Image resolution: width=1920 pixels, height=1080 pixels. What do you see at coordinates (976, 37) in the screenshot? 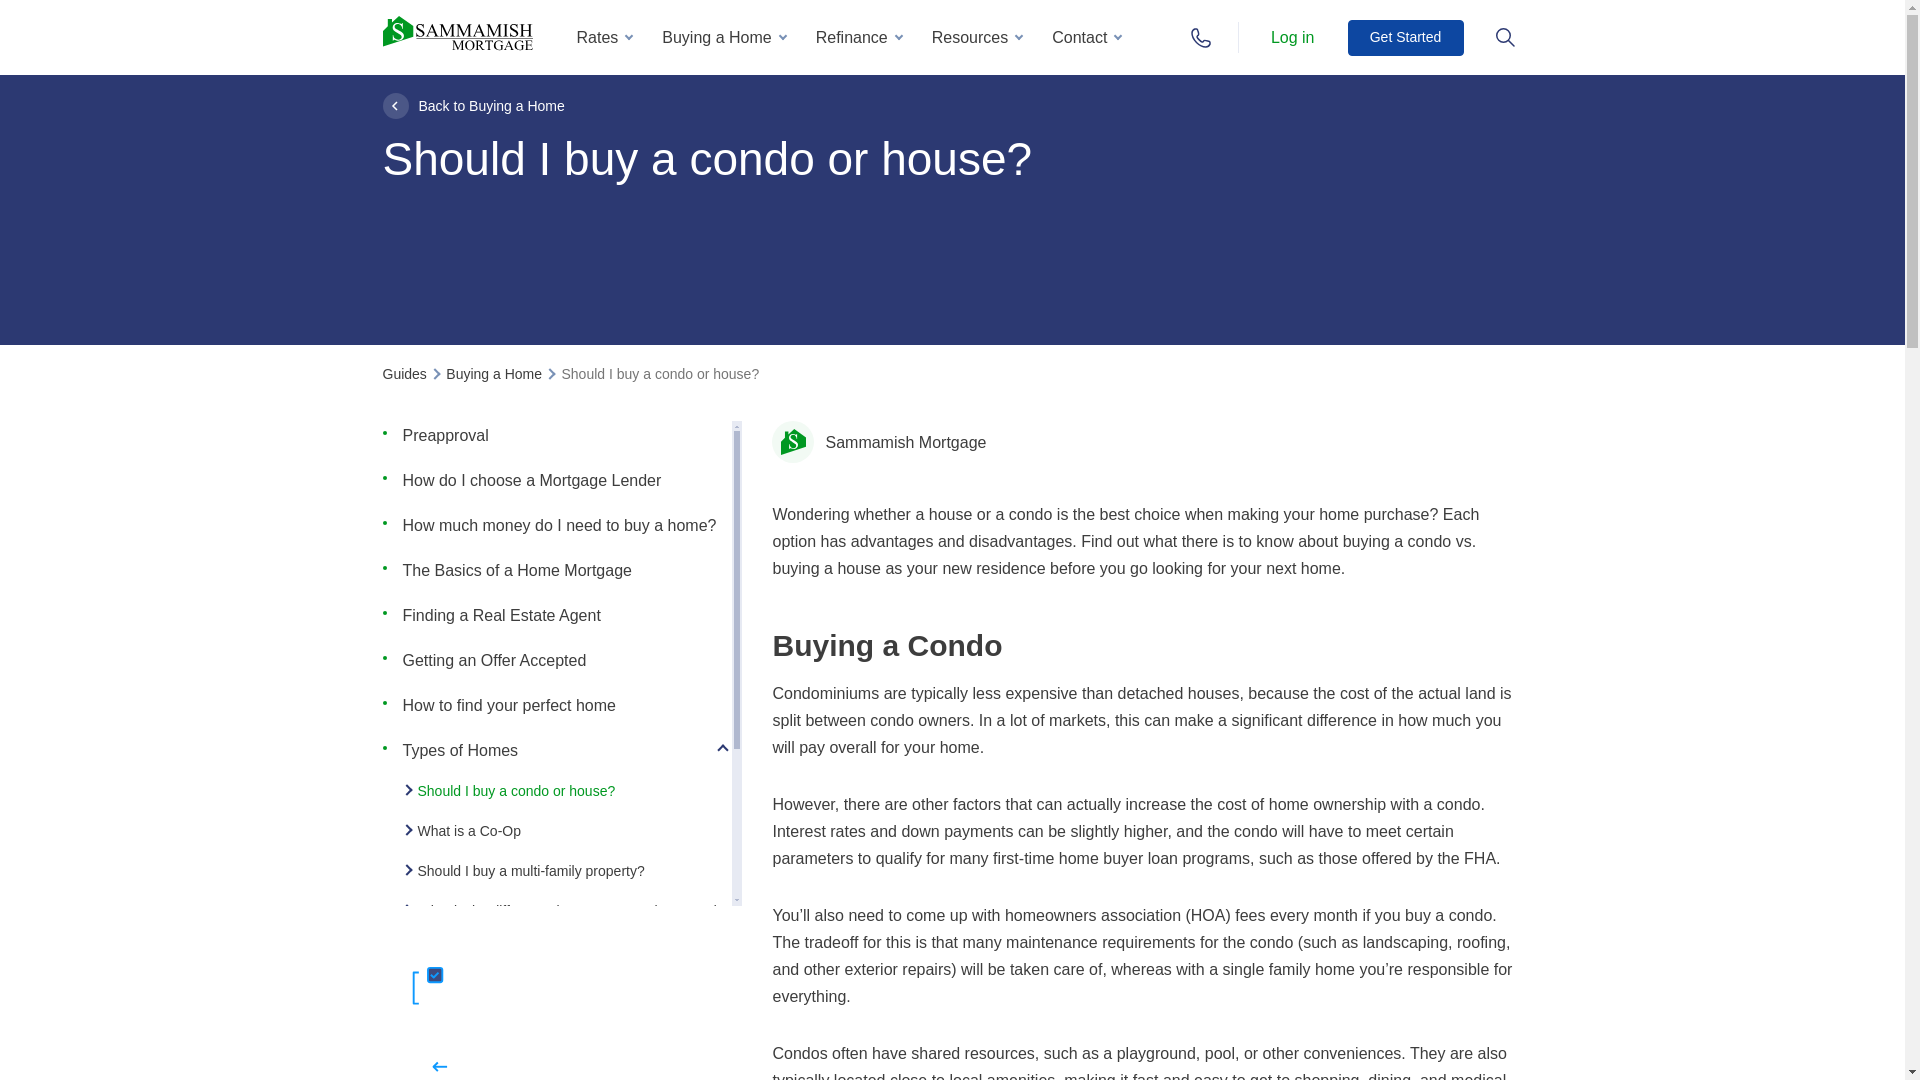
I see `Resources` at bounding box center [976, 37].